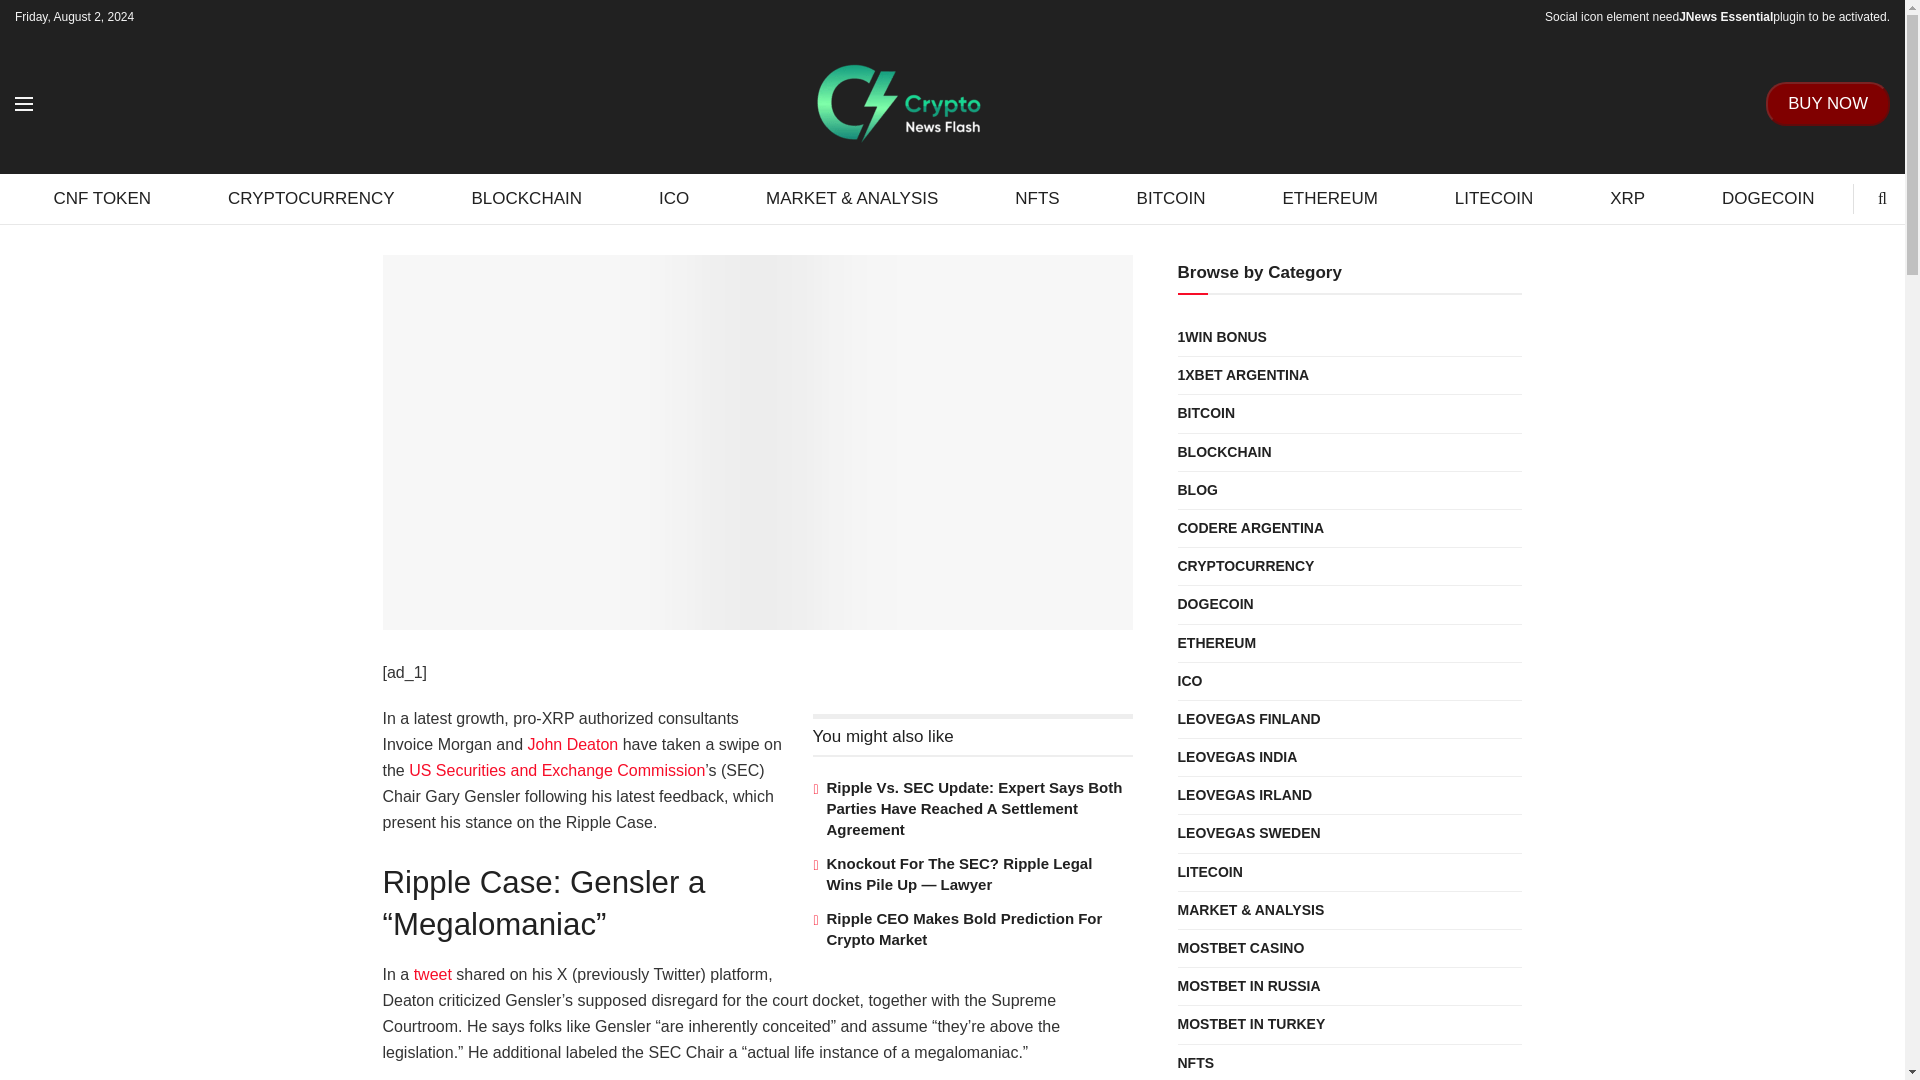  What do you see at coordinates (432, 974) in the screenshot?
I see `tweet` at bounding box center [432, 974].